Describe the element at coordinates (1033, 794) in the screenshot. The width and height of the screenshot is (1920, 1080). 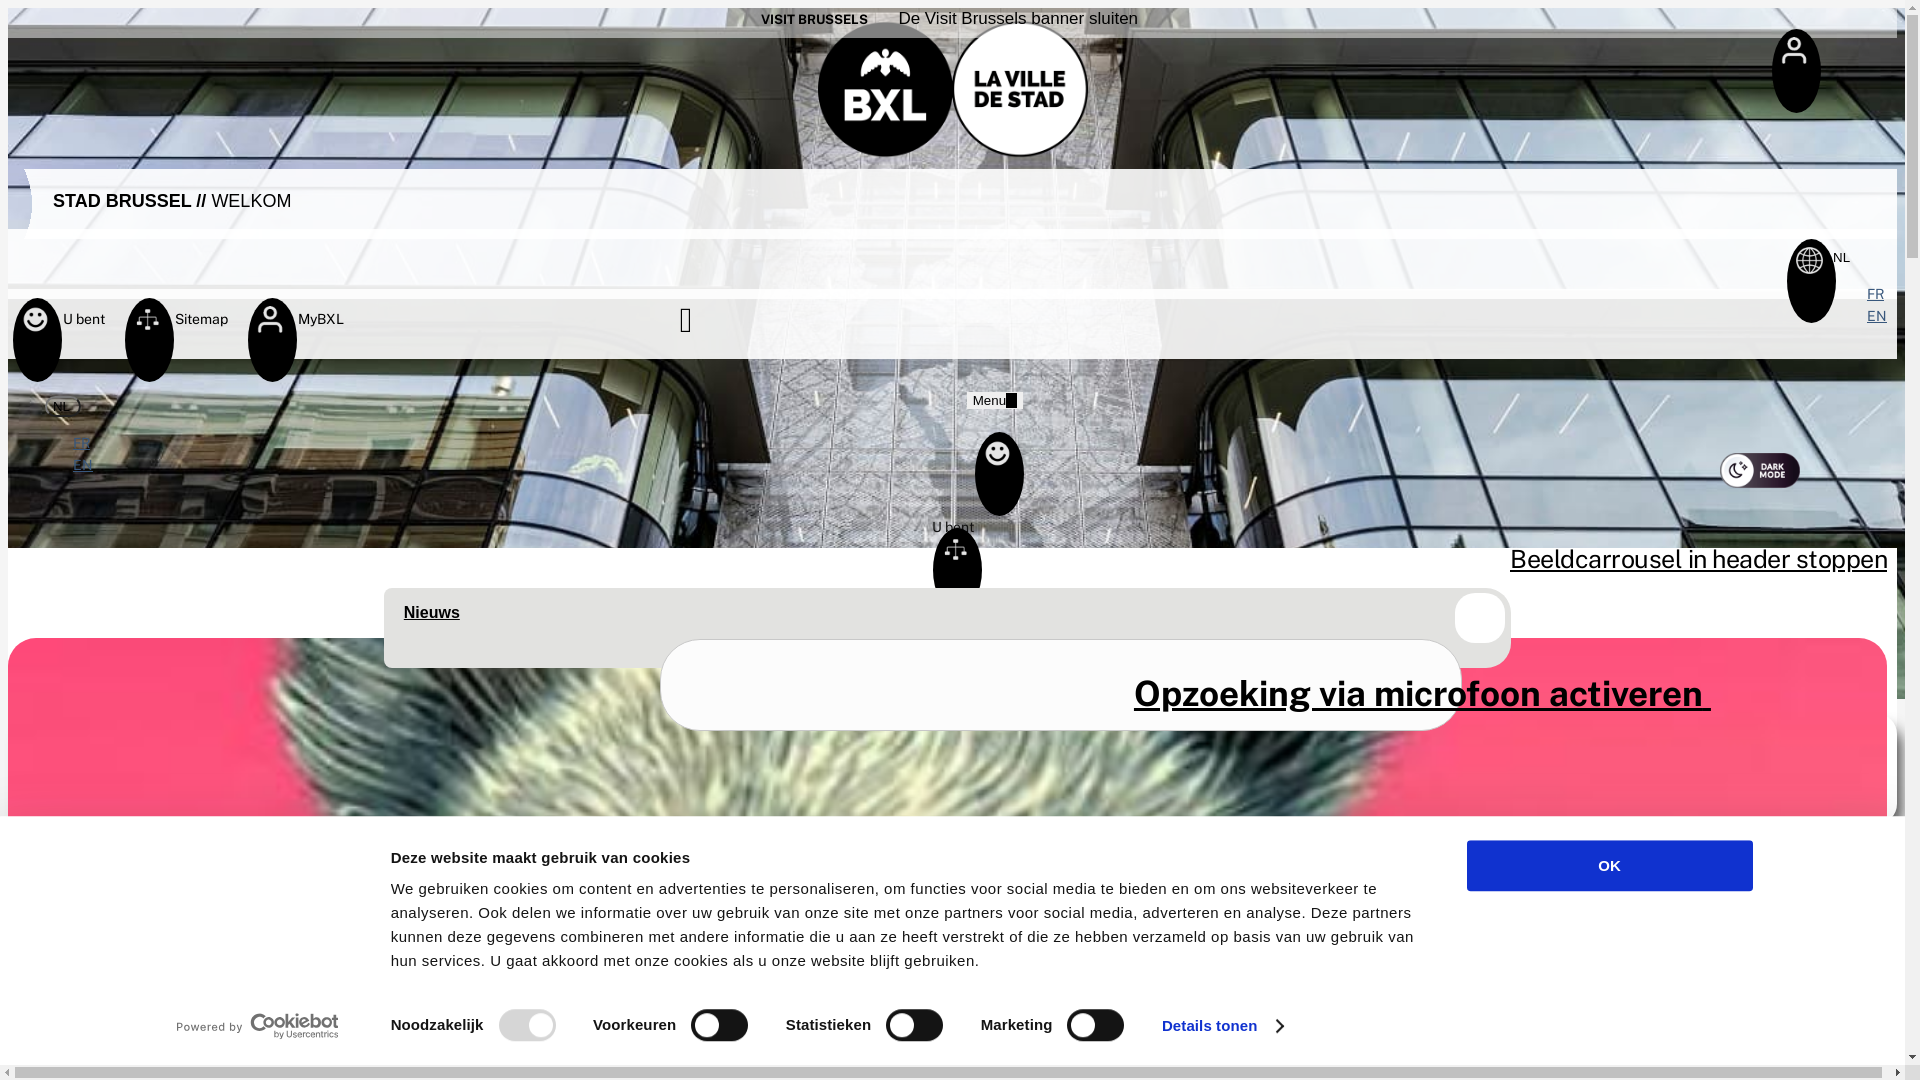
I see `Aanvragen` at that location.